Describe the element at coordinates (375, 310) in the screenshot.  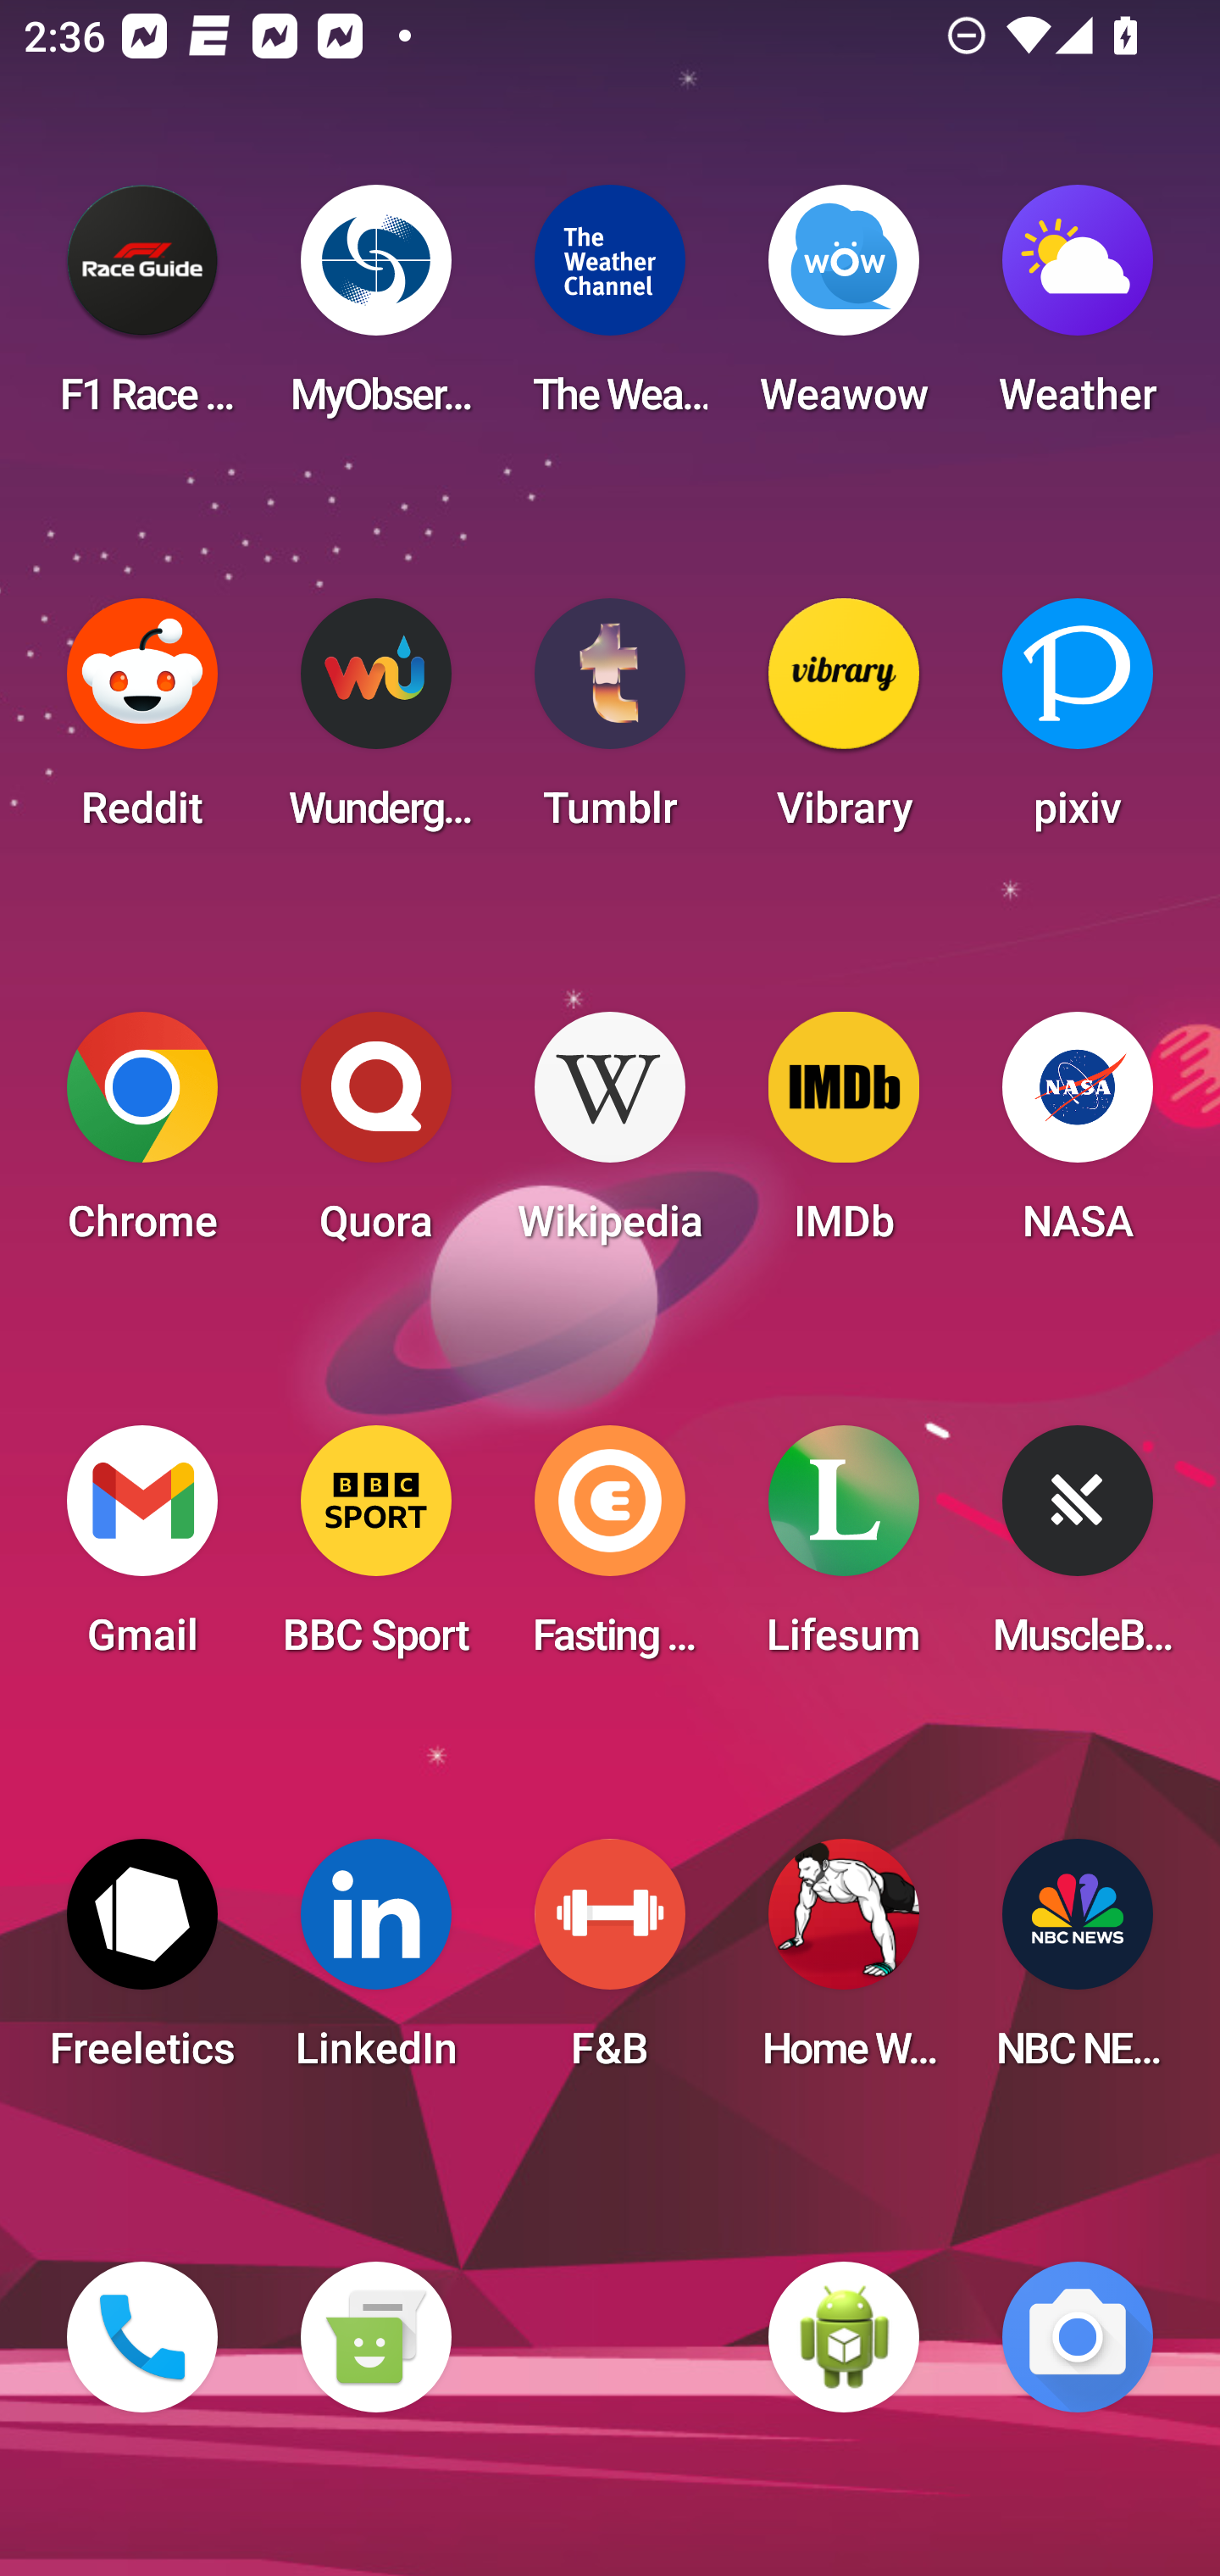
I see `MyObservatory` at that location.